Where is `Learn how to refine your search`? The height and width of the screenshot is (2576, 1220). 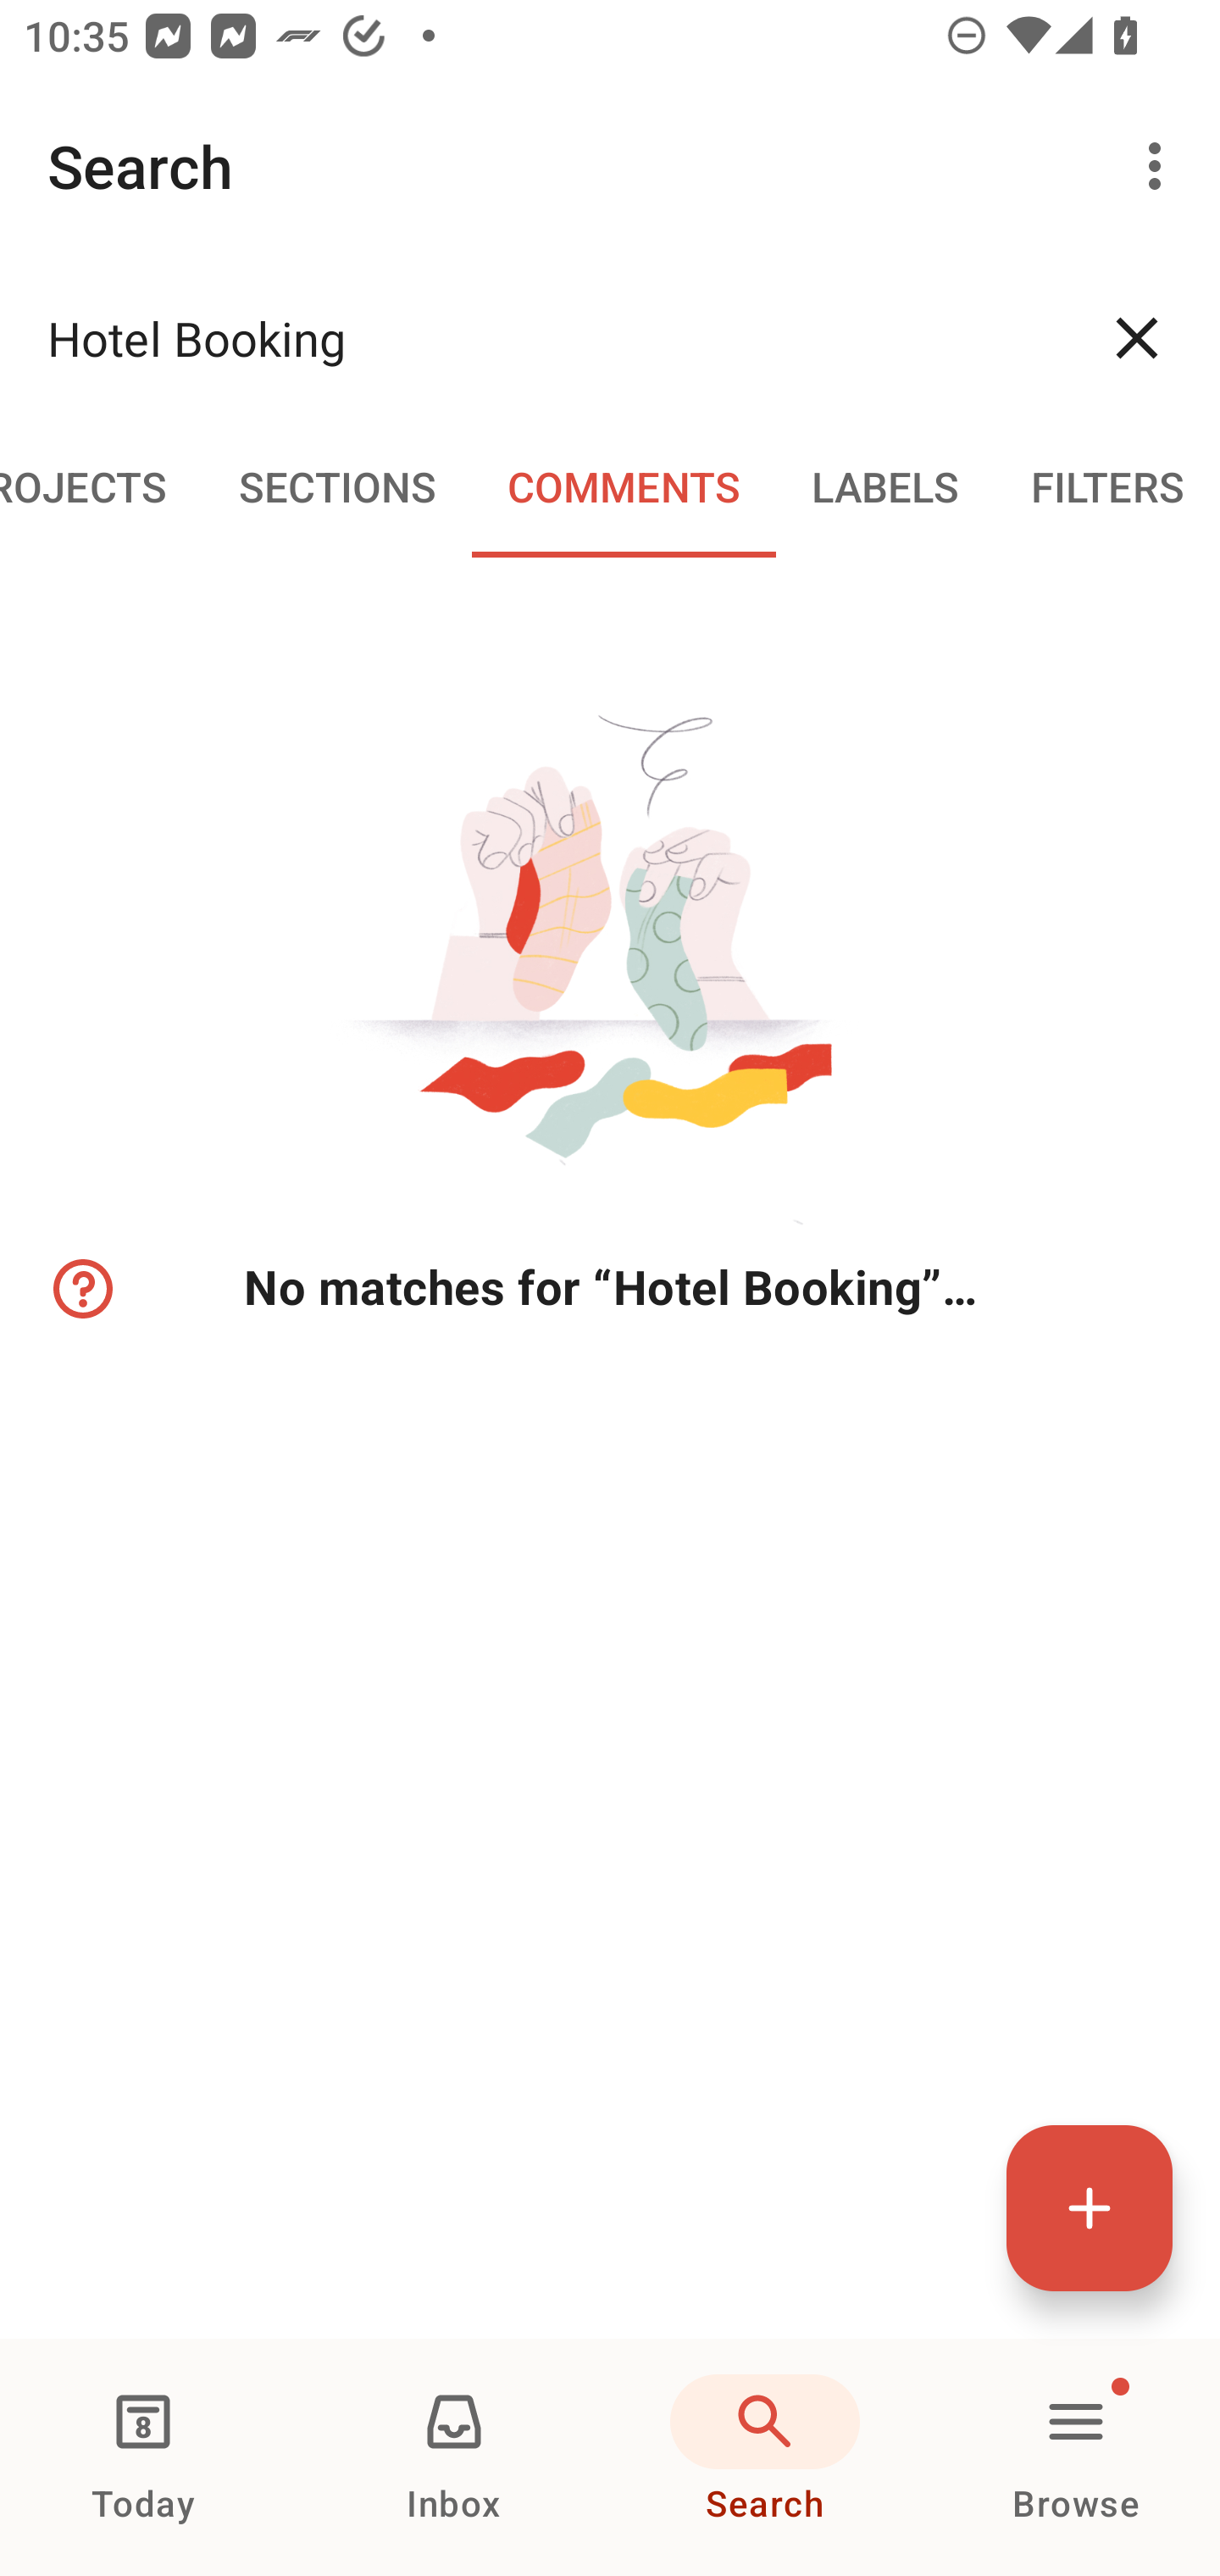
Learn how to refine your search is located at coordinates (80, 1289).